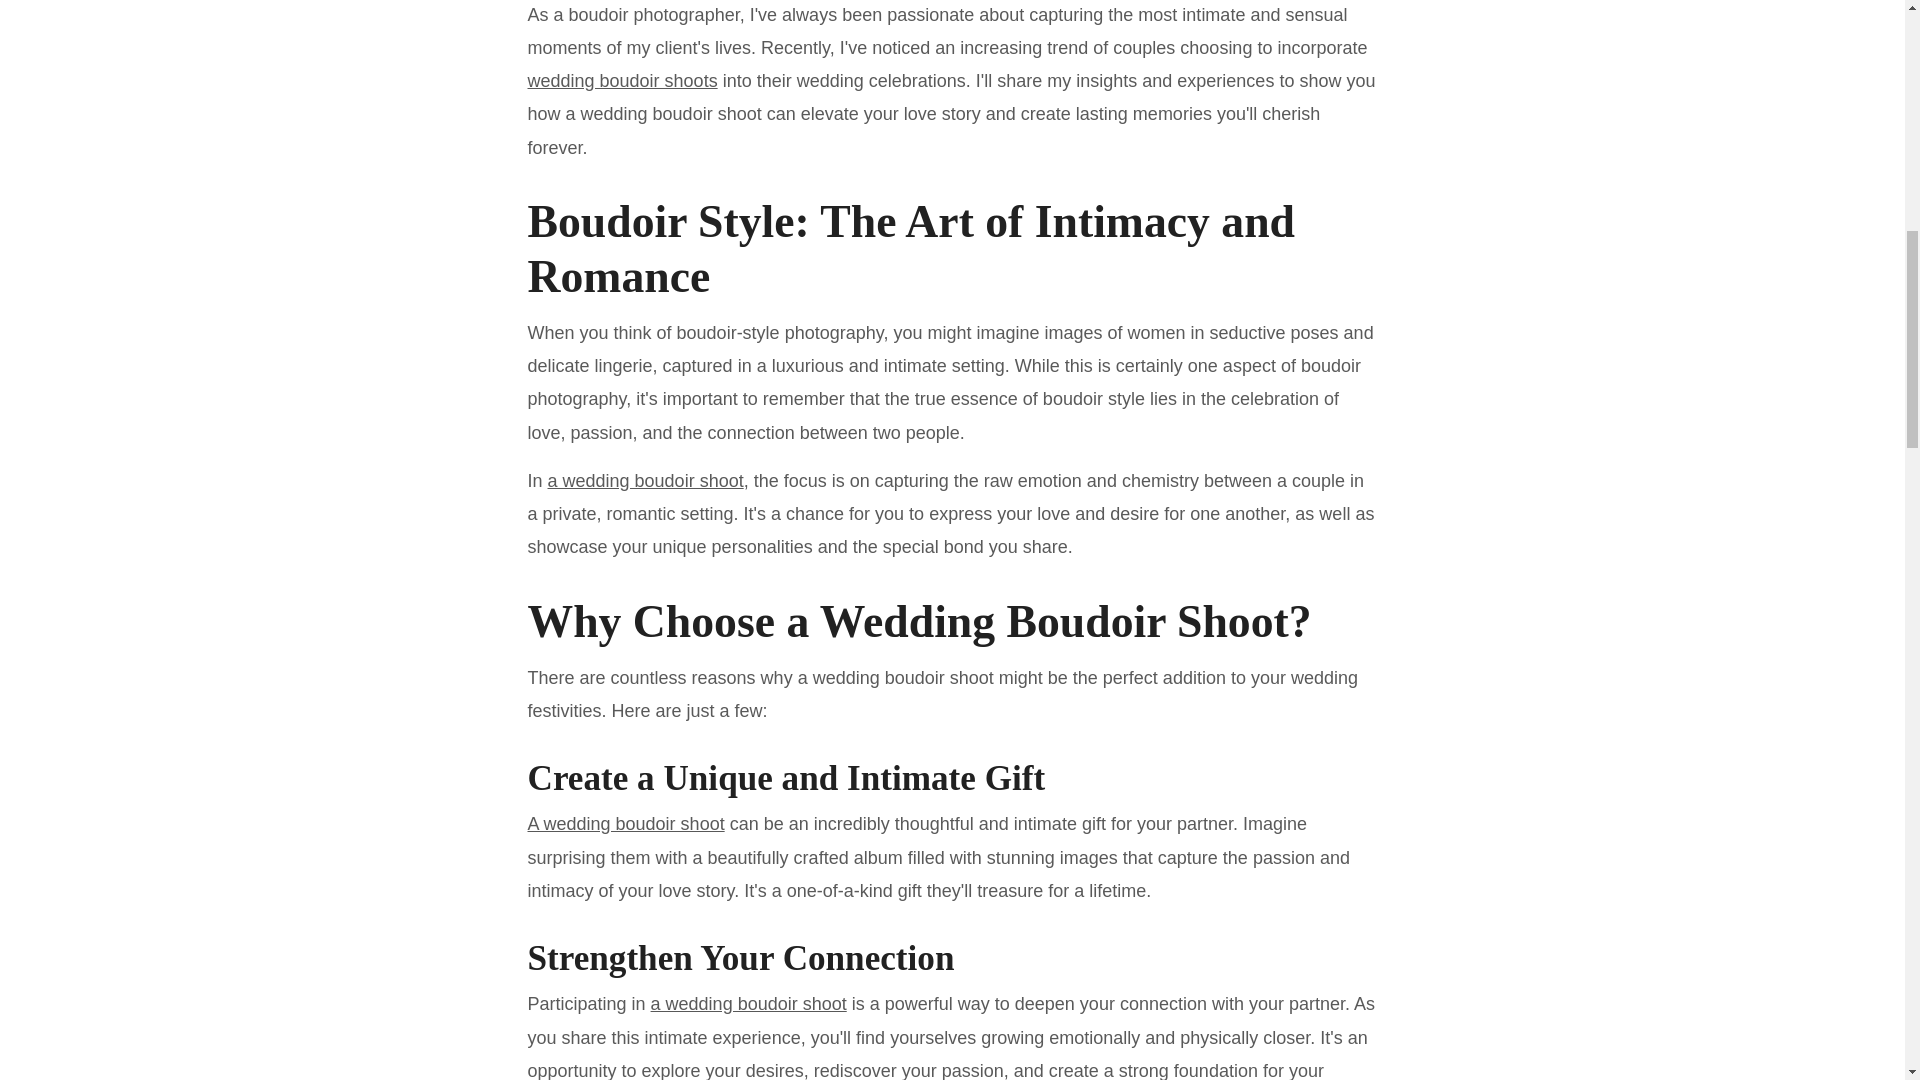 The image size is (1920, 1080). What do you see at coordinates (748, 1004) in the screenshot?
I see `a wedding boudoir shoot` at bounding box center [748, 1004].